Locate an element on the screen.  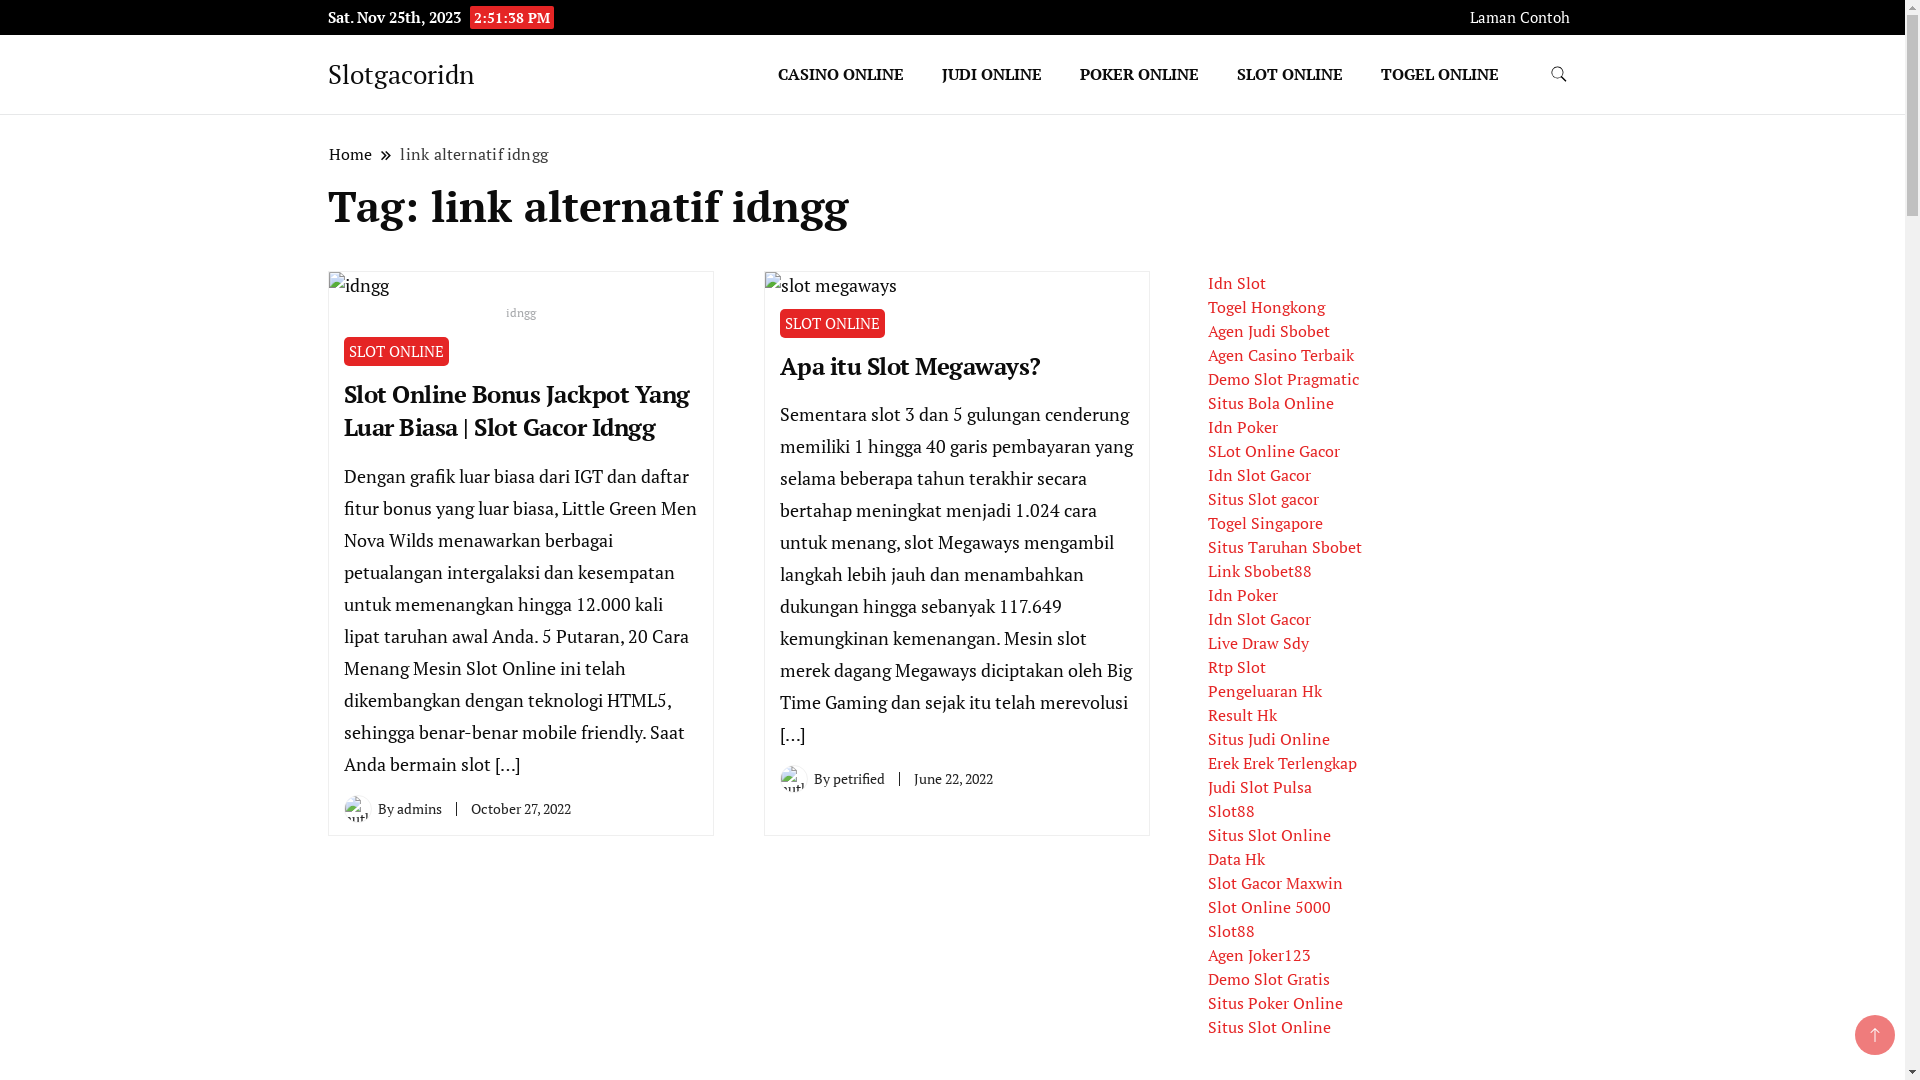
SLot Online Gacor is located at coordinates (1274, 451).